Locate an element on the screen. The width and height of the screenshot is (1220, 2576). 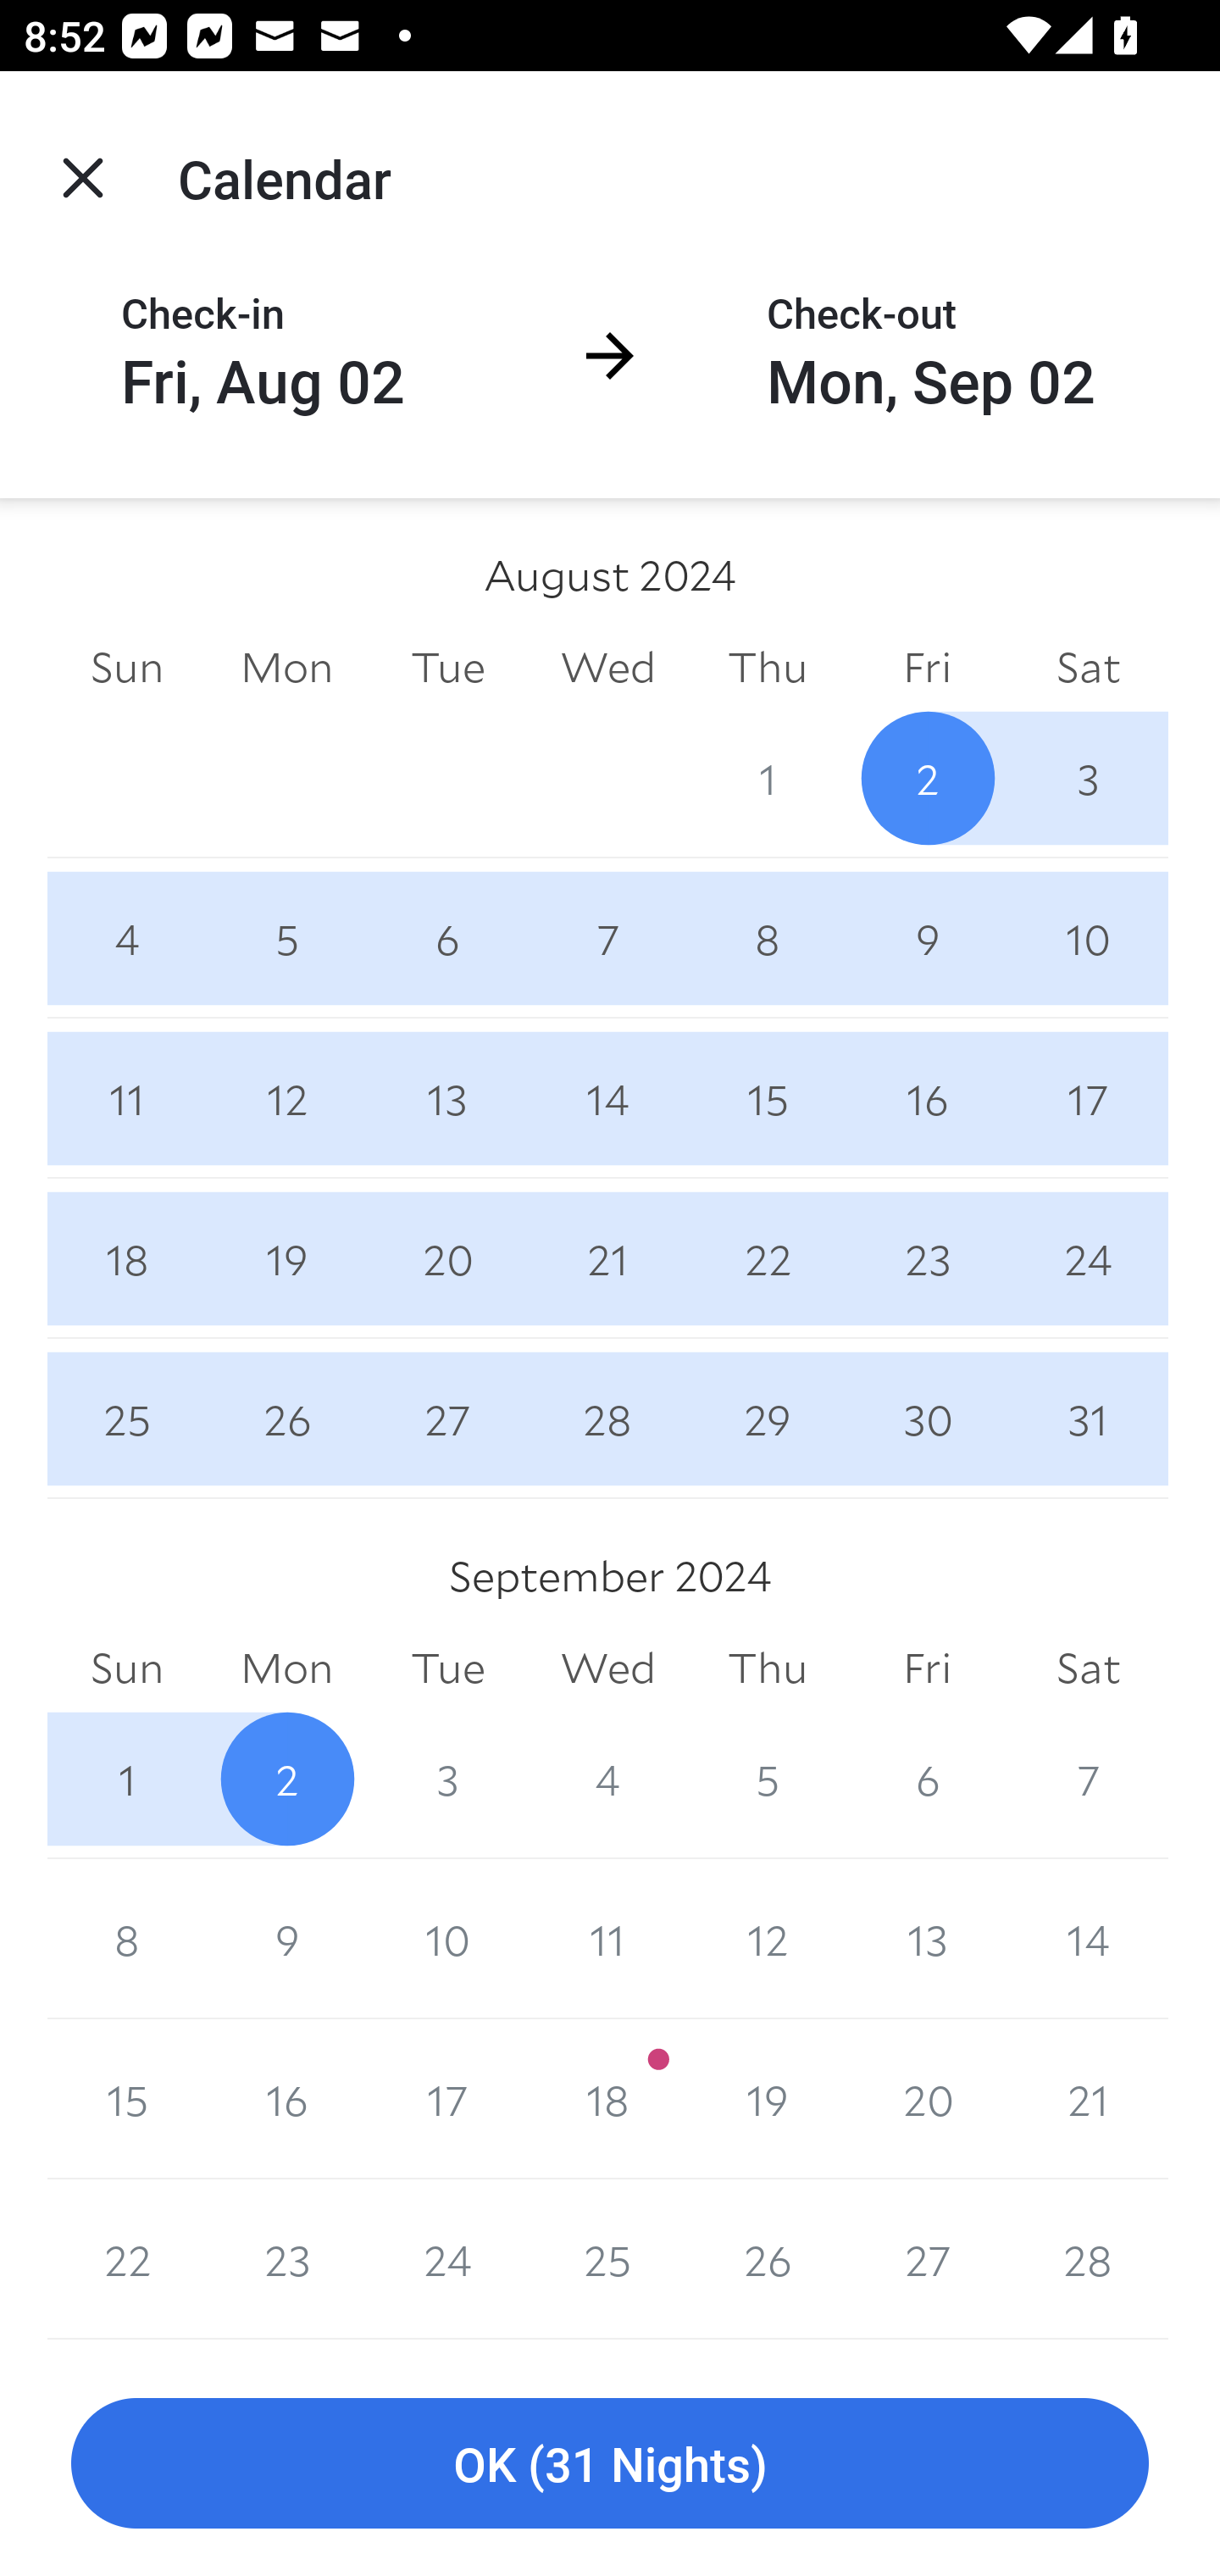
7 7 August 2024 is located at coordinates (608, 937).